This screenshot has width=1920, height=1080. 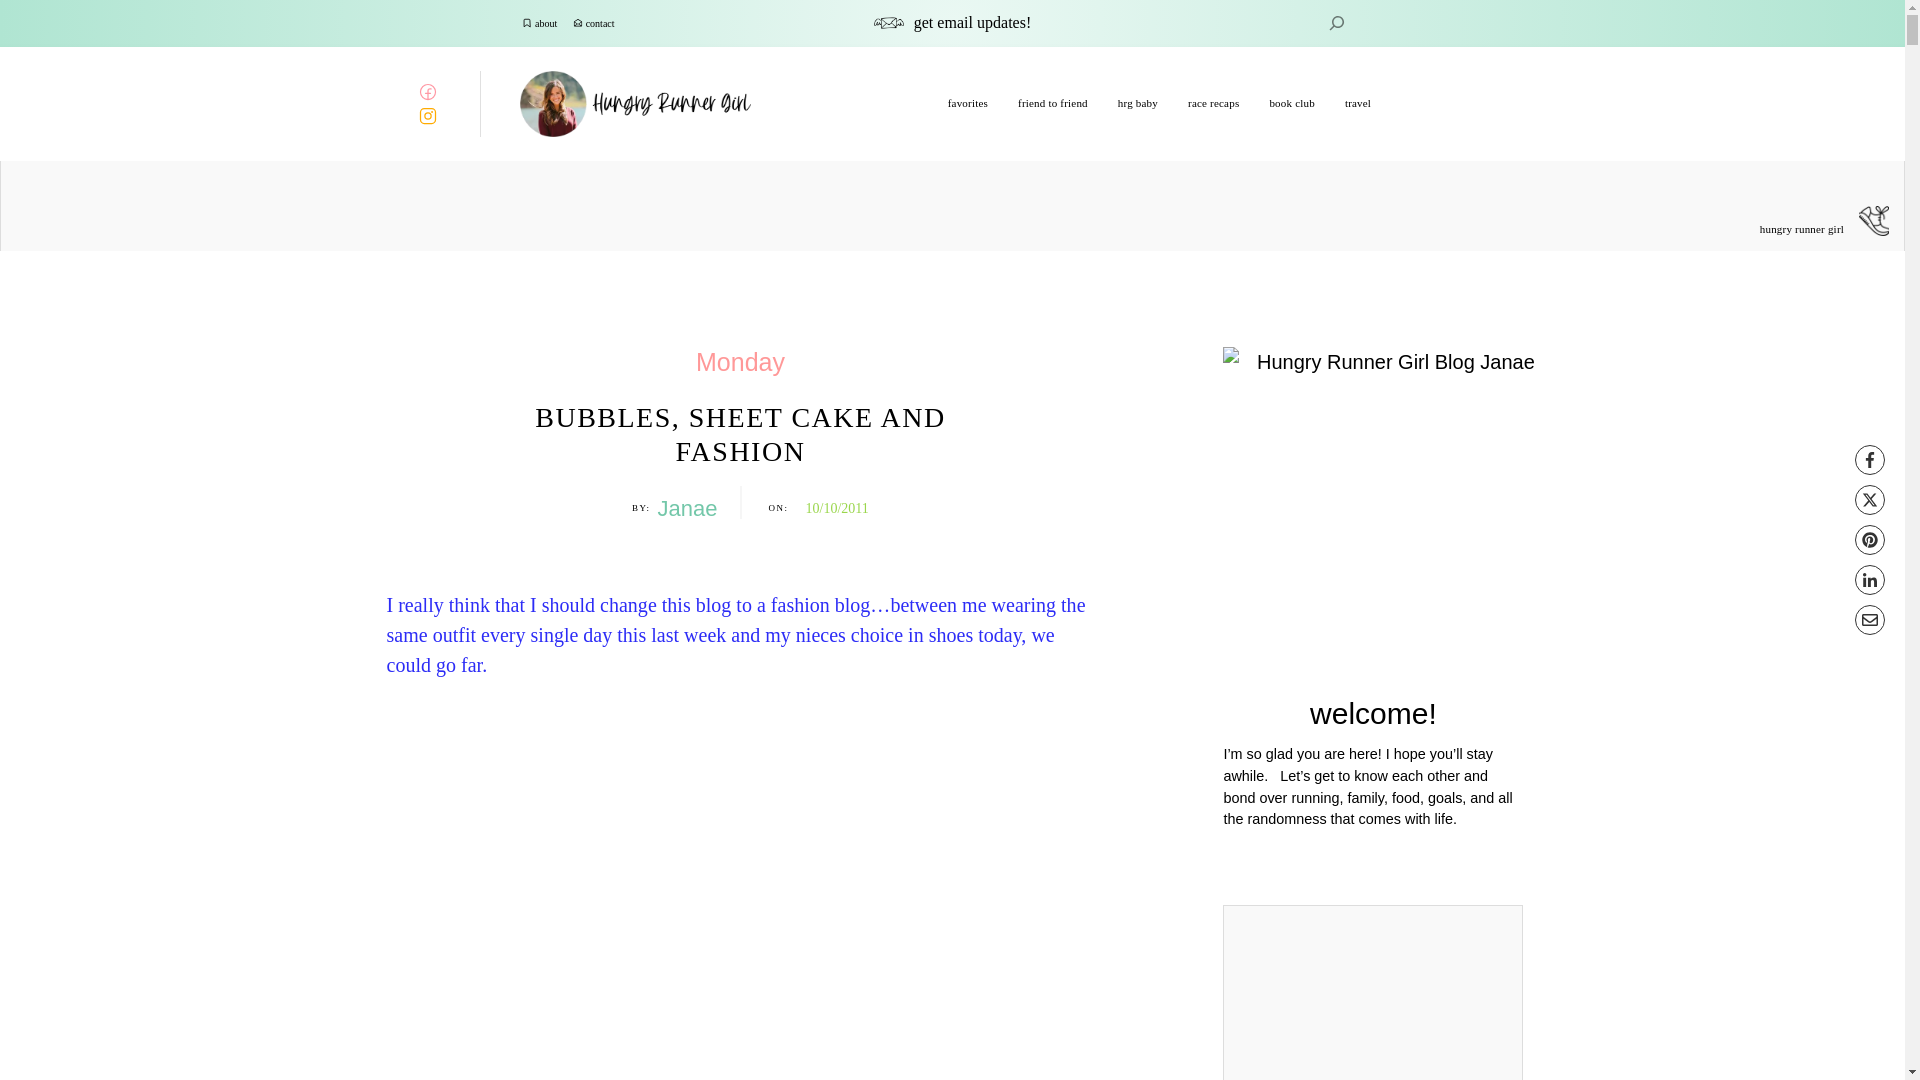 I want to click on hrg baby, so click(x=1137, y=103).